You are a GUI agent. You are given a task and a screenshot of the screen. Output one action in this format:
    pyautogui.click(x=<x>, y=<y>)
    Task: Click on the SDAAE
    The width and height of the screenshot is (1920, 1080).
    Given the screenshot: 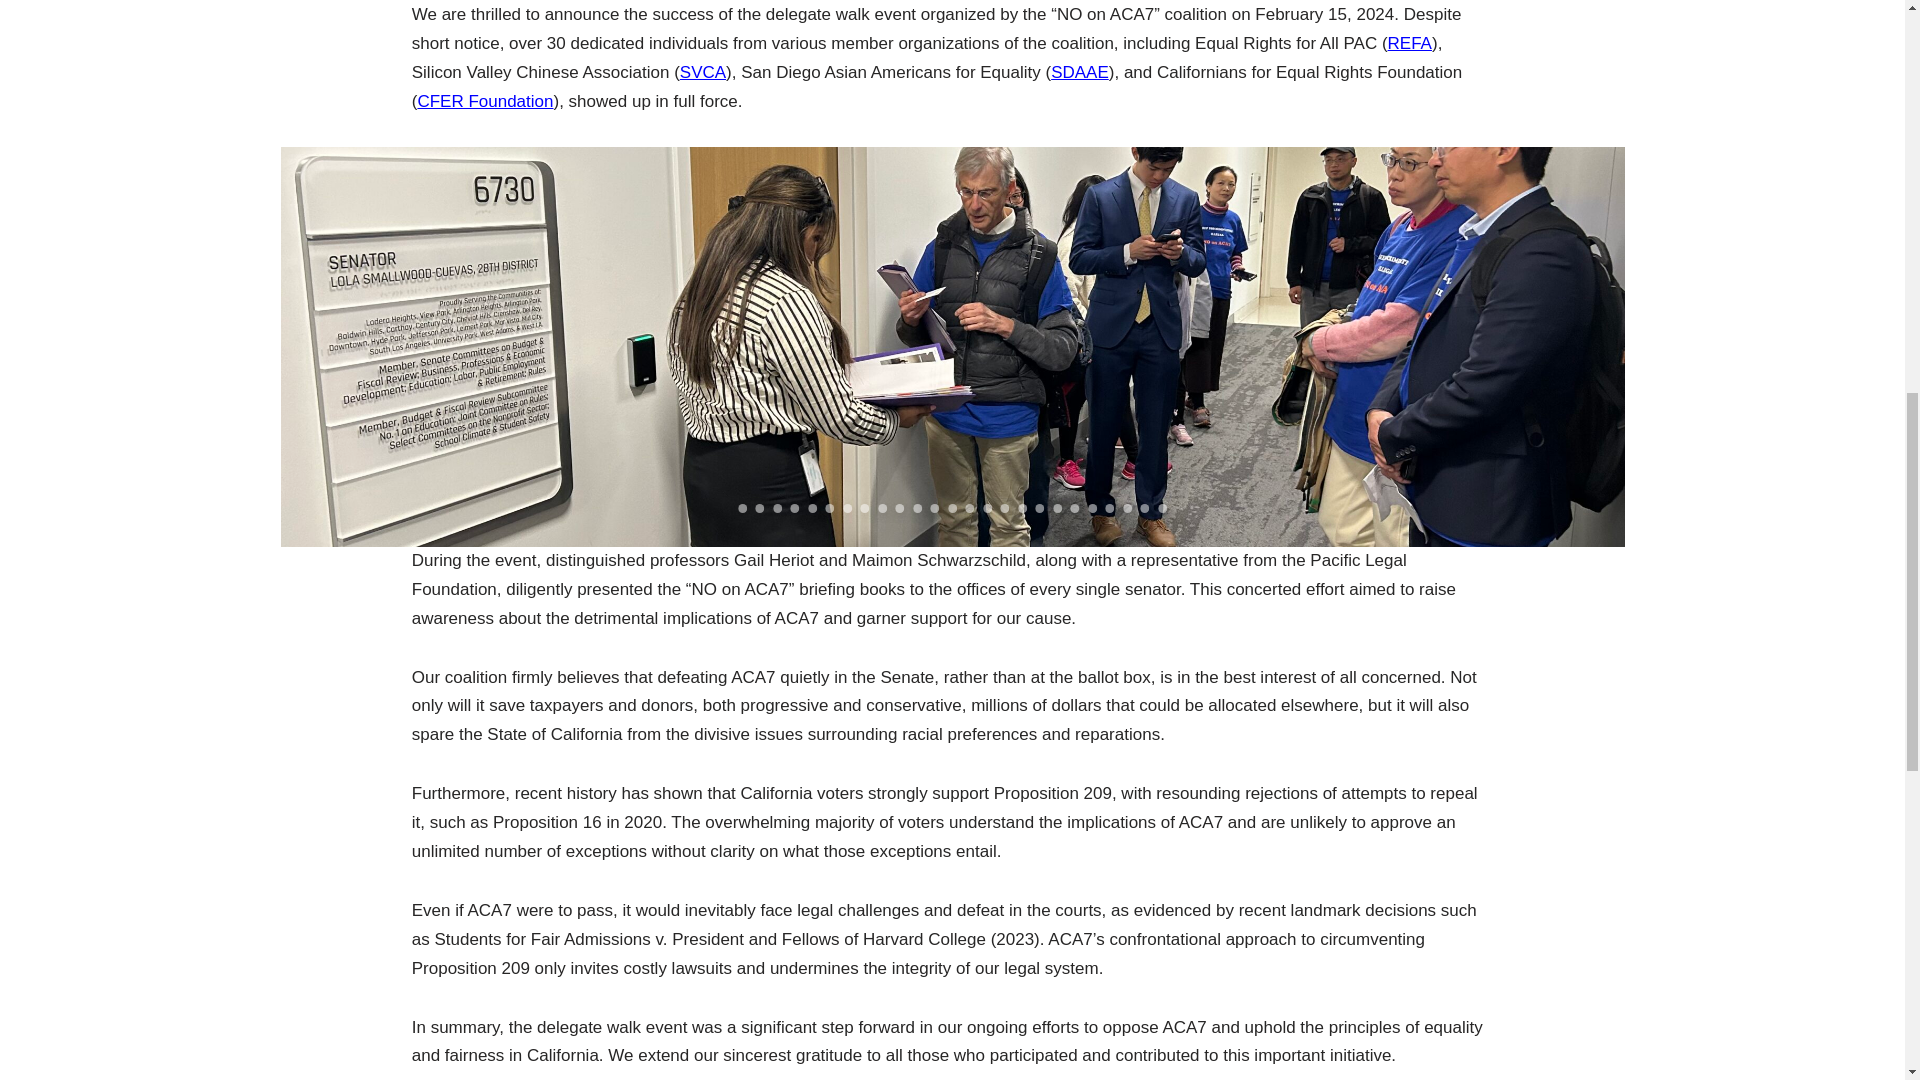 What is the action you would take?
    pyautogui.click(x=1080, y=72)
    